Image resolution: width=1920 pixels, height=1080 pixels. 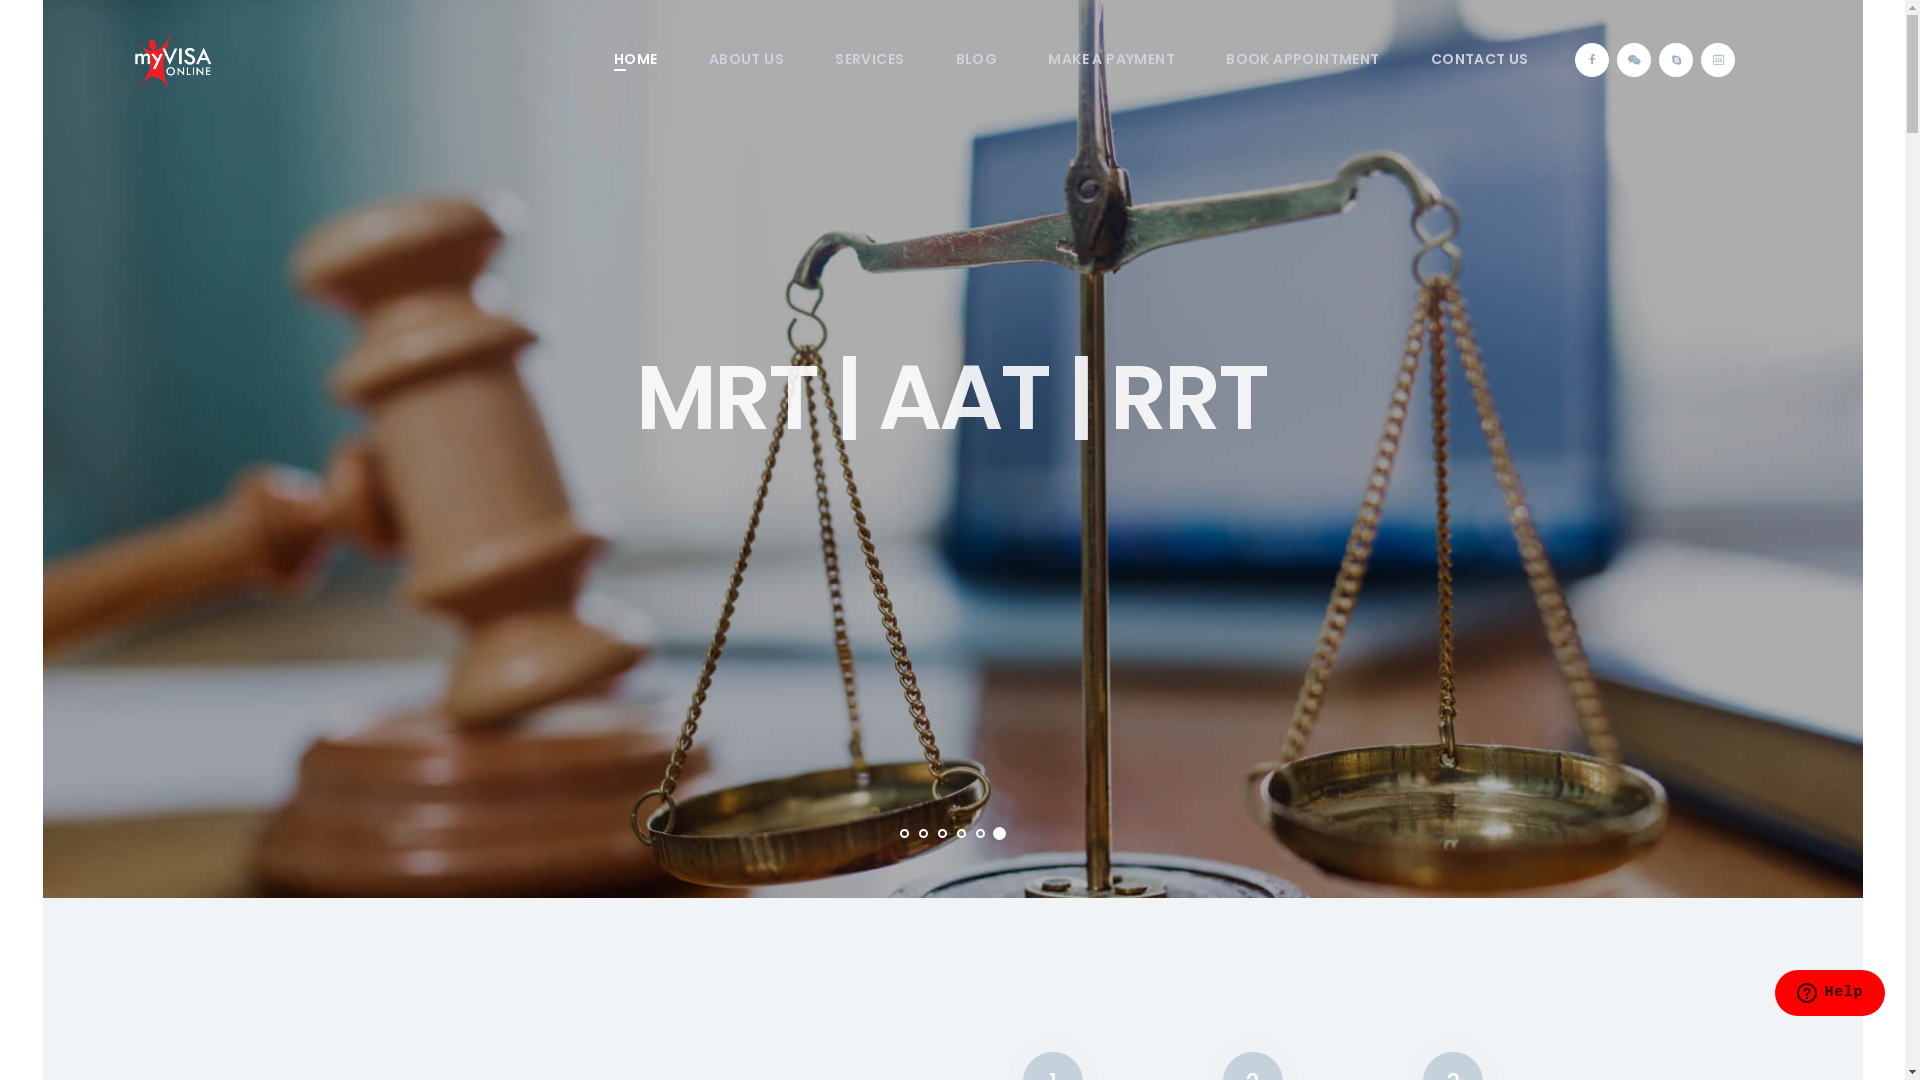 What do you see at coordinates (1304, 60) in the screenshot?
I see `BOOK APPOINTMENT` at bounding box center [1304, 60].